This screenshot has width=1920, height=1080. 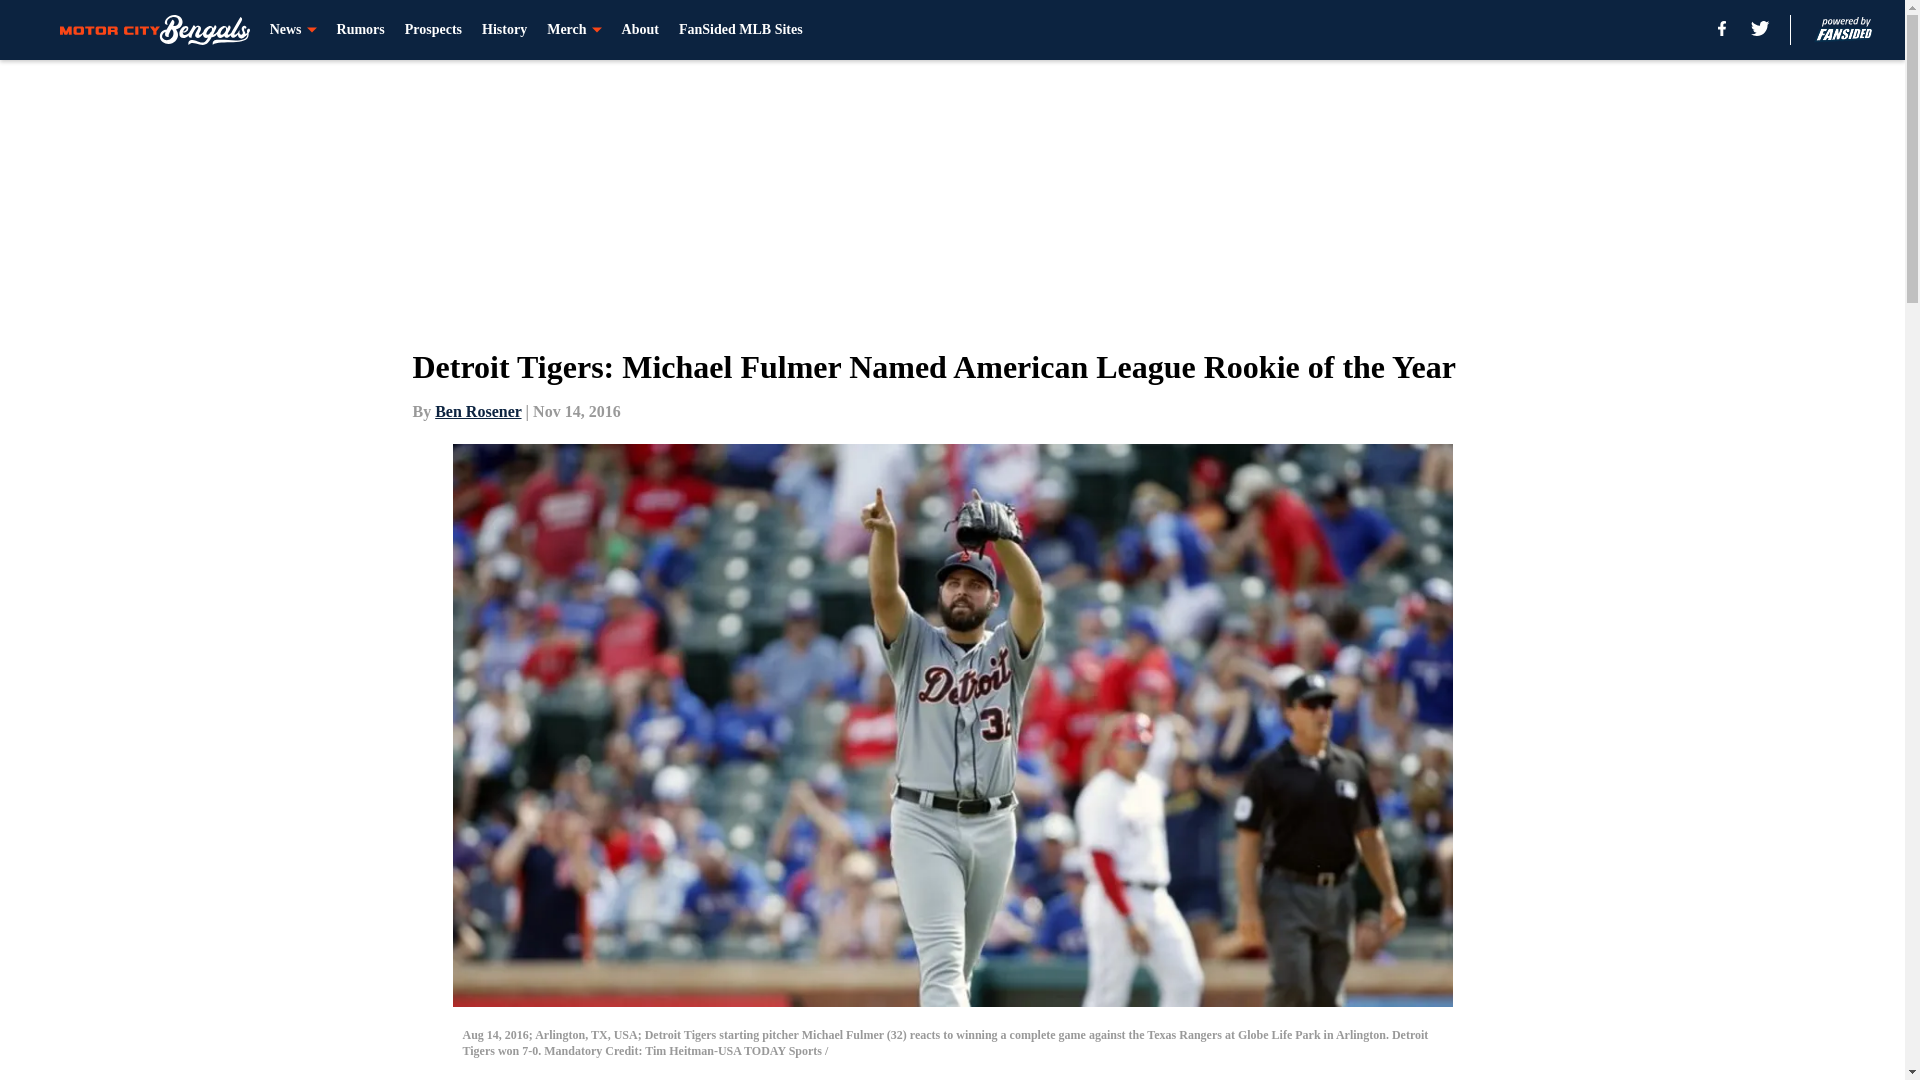 What do you see at coordinates (478, 411) in the screenshot?
I see `Ben Rosener` at bounding box center [478, 411].